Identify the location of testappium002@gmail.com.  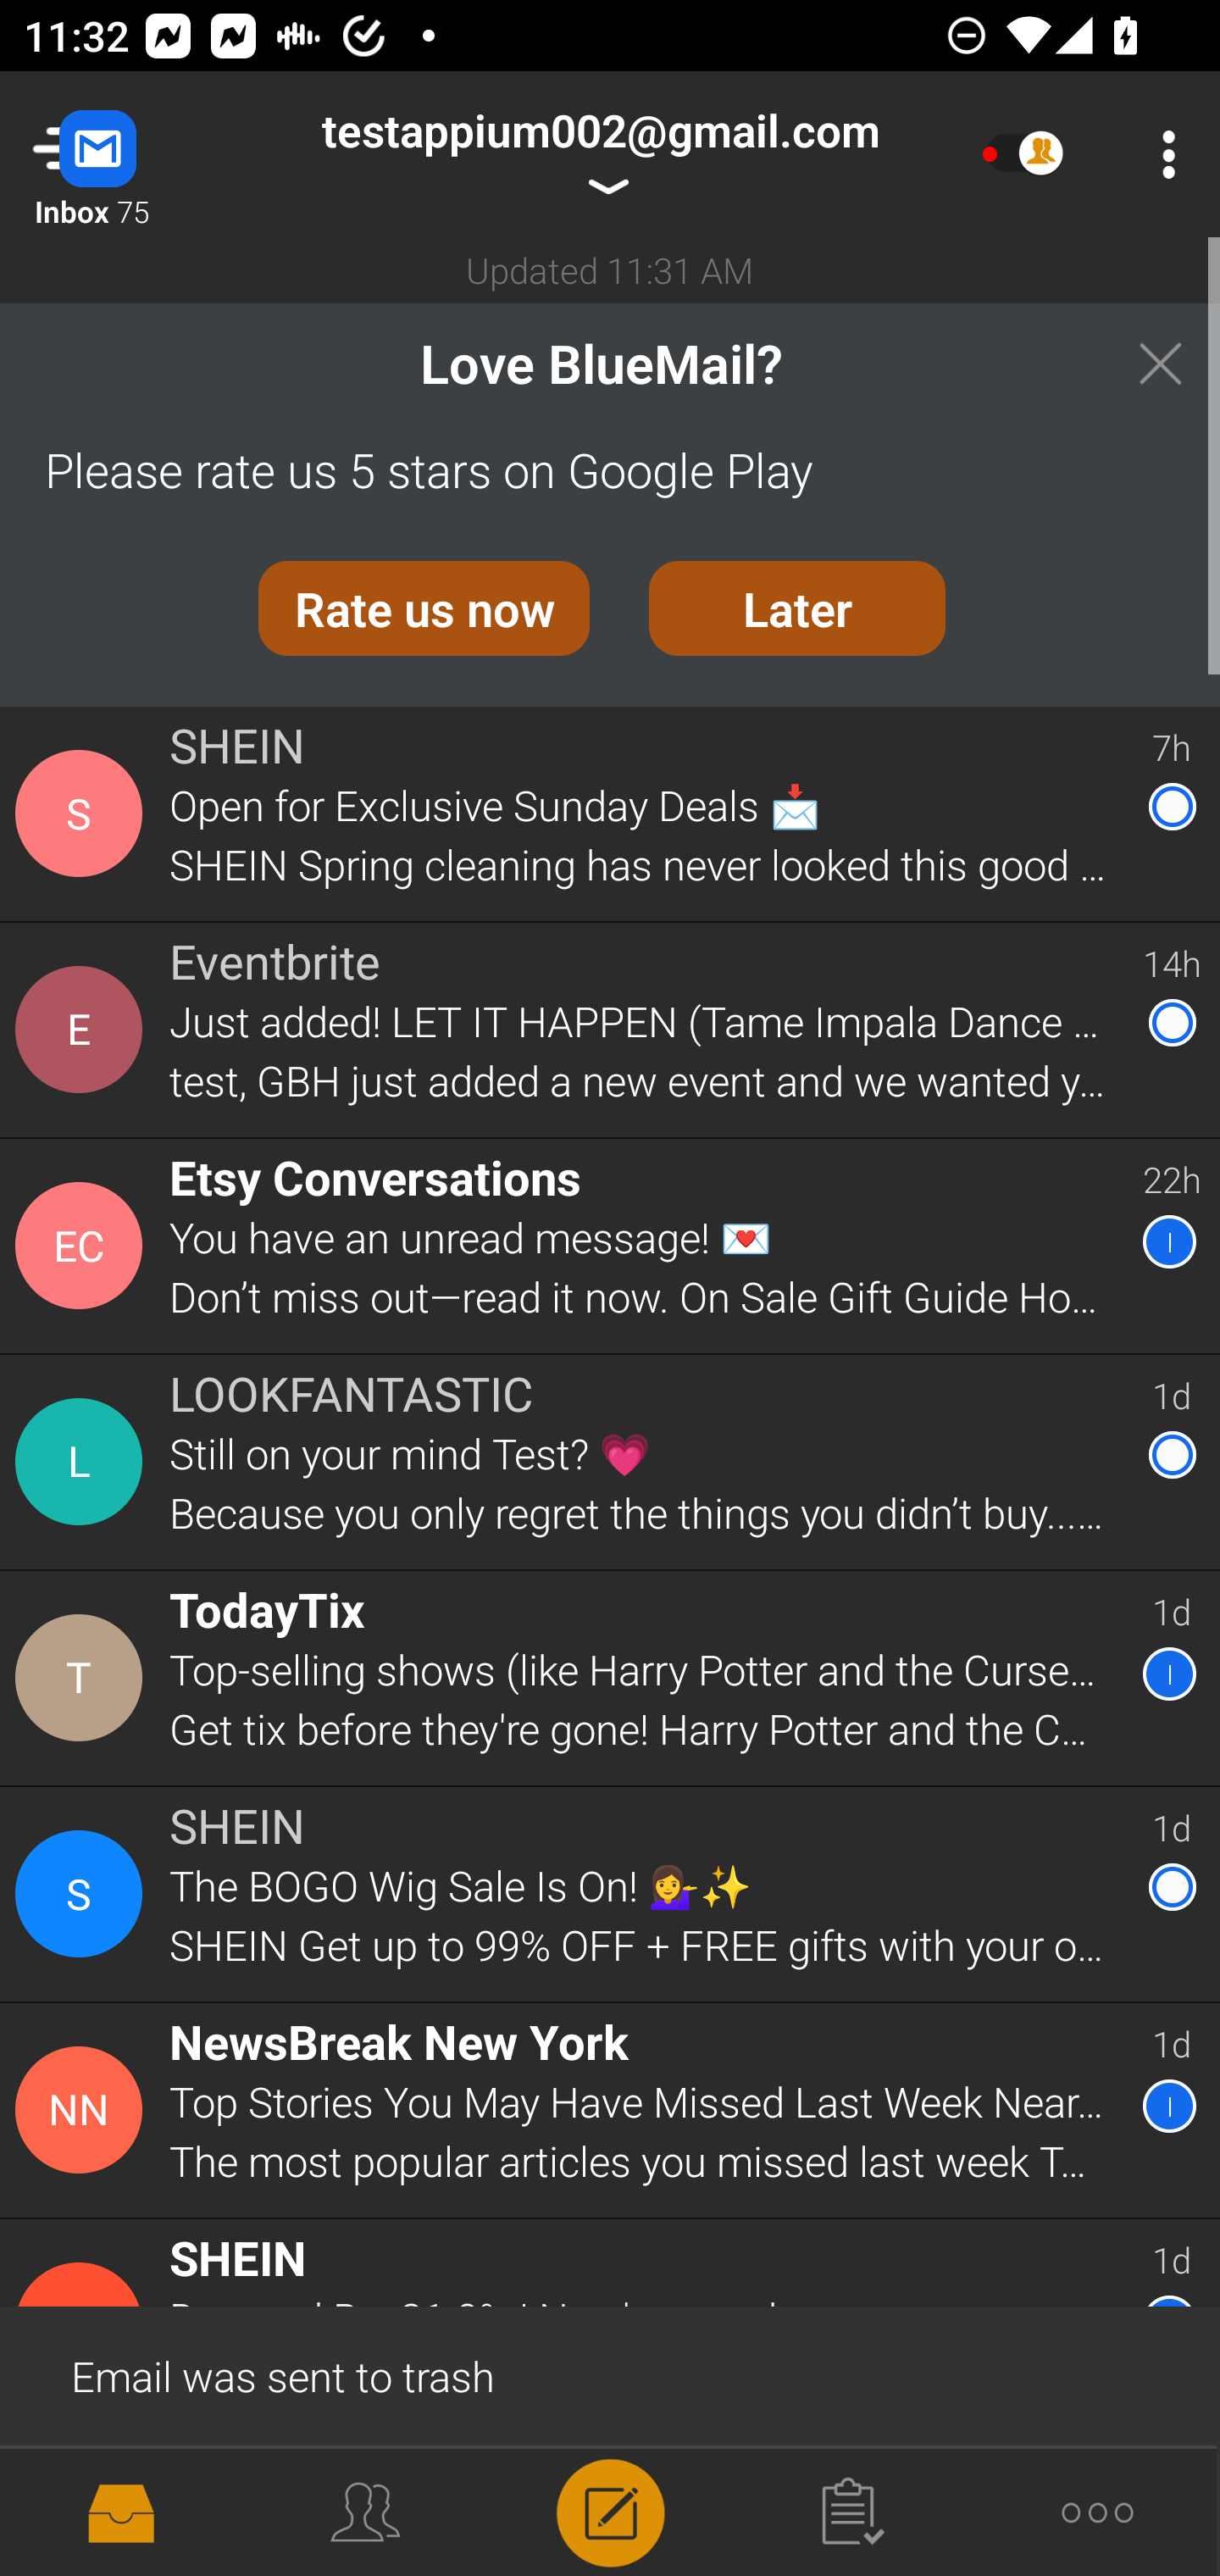
(600, 154).